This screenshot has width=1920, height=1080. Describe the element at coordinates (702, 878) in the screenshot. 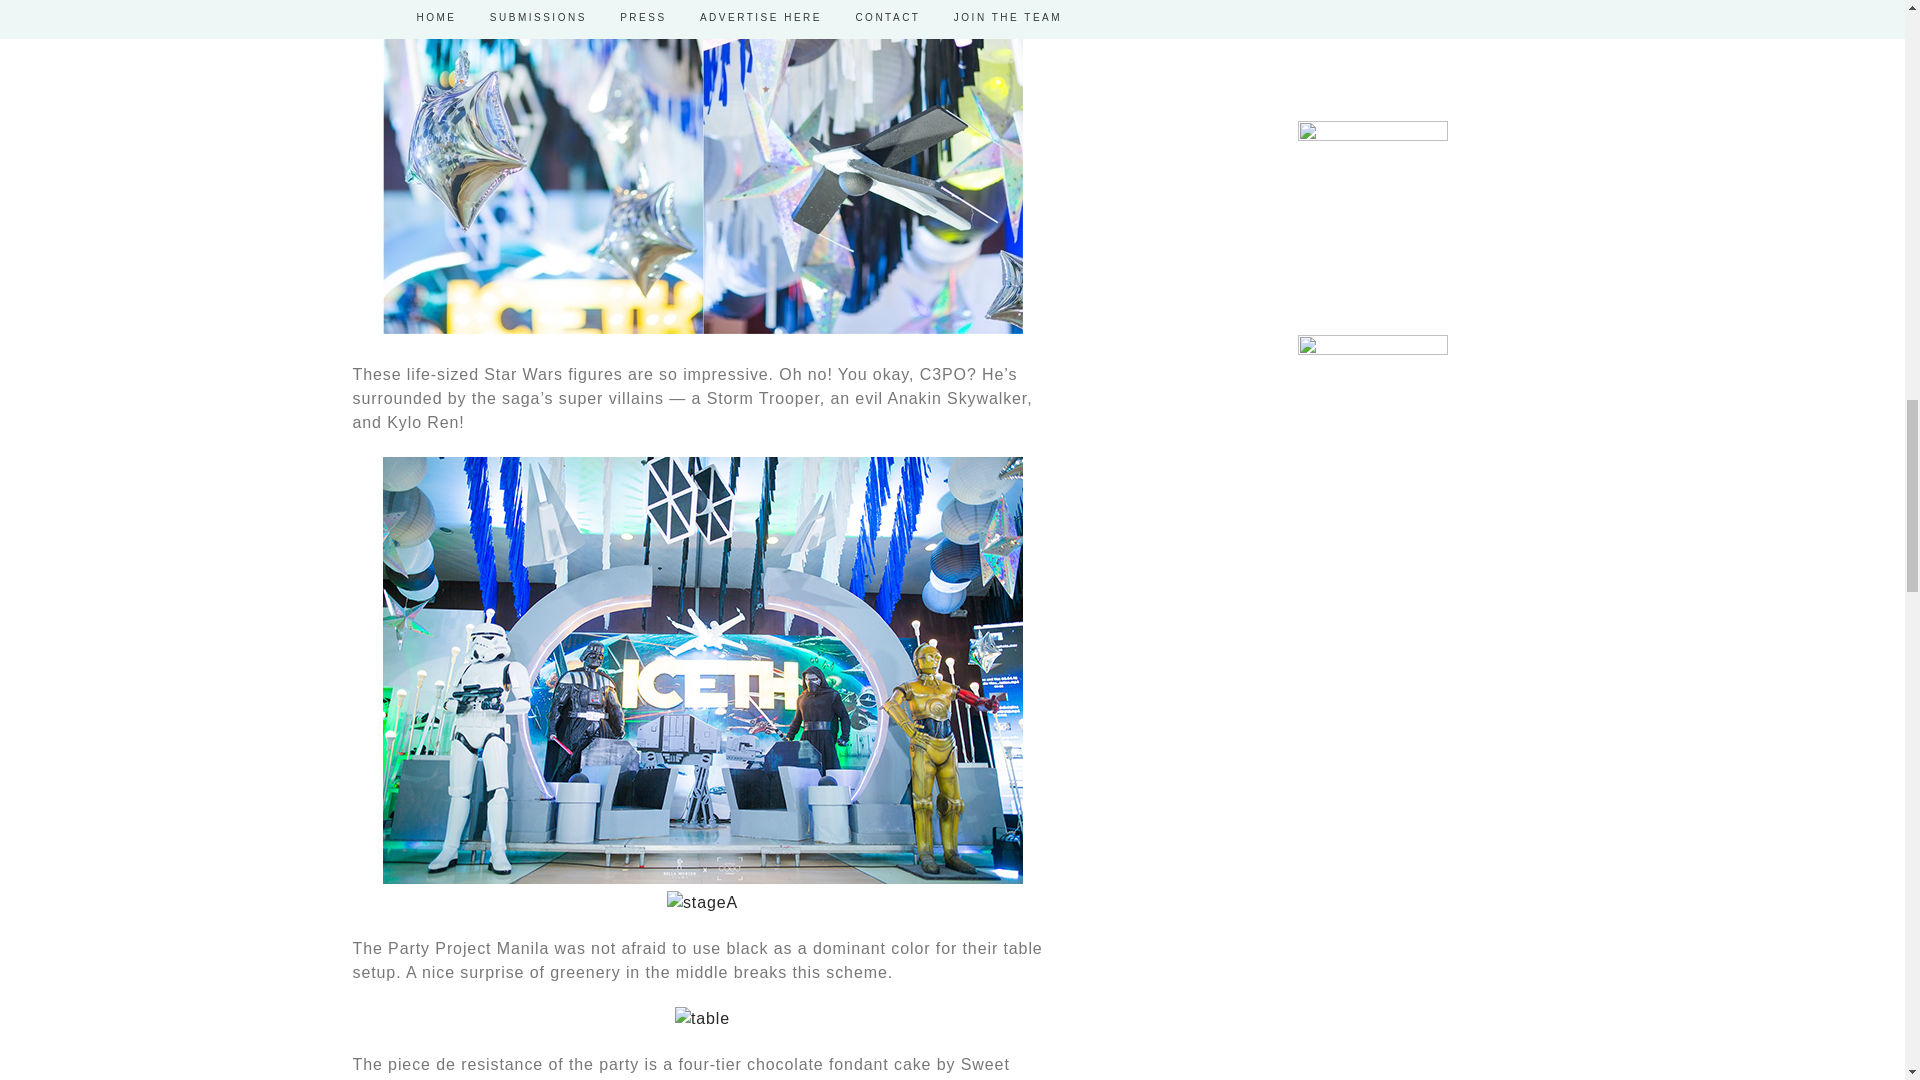

I see `stage` at that location.